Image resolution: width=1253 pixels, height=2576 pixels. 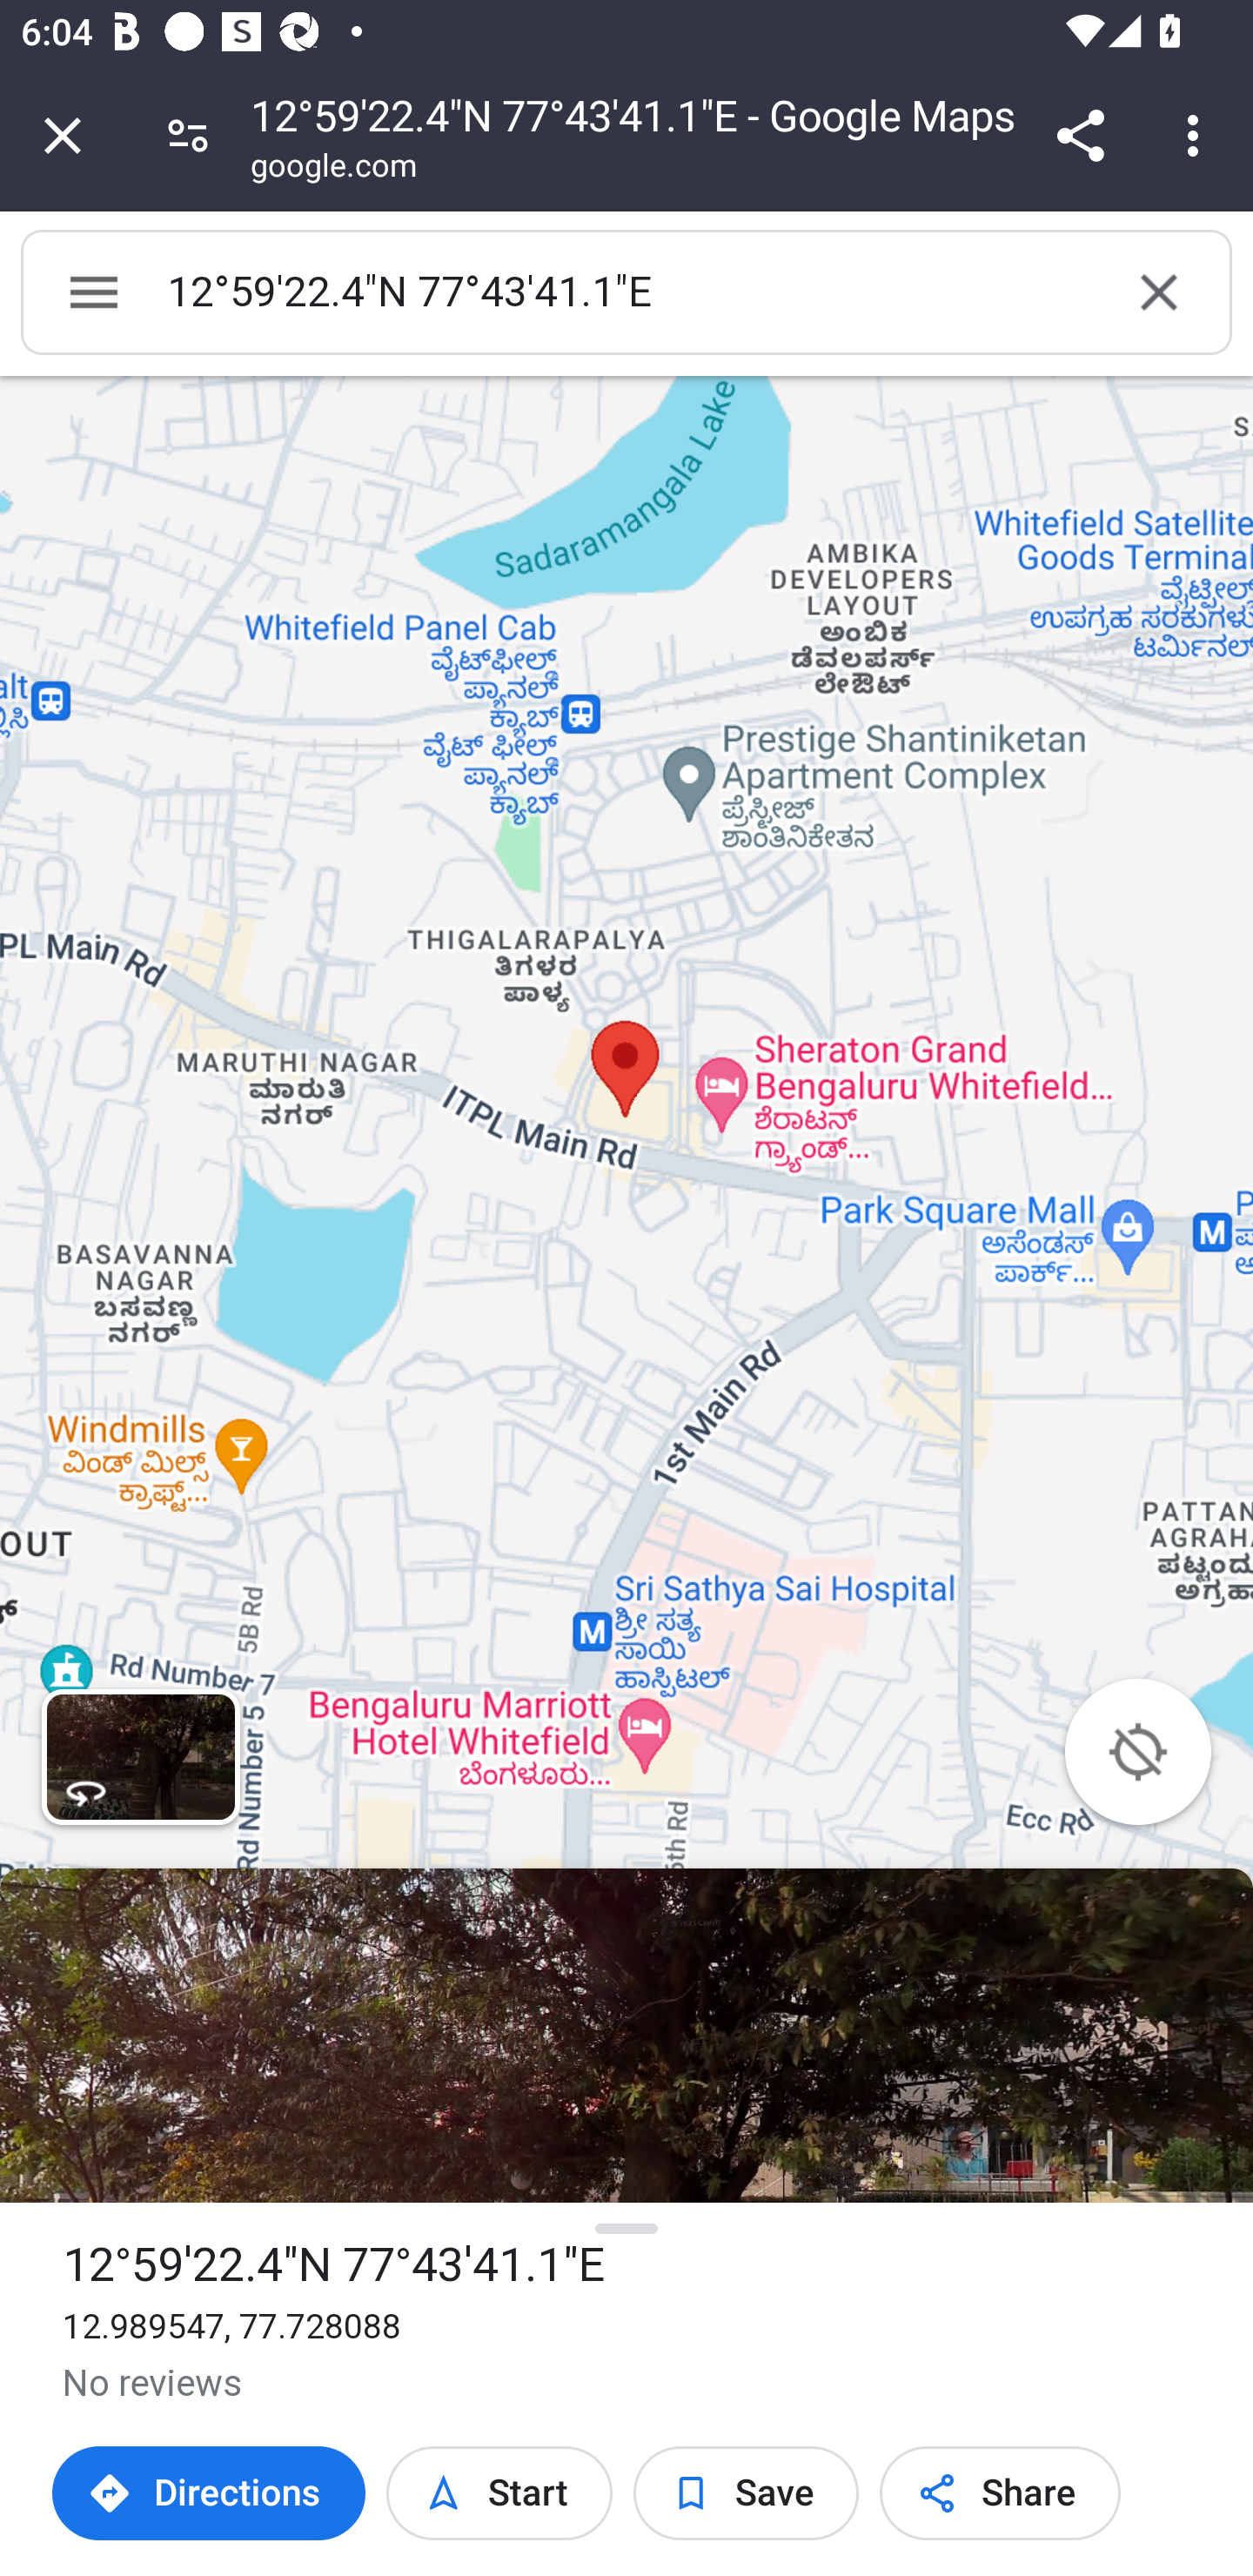 What do you see at coordinates (747, 2493) in the screenshot?
I see `Save 12°59'22.4"N 77°43'41.1"E in your lists` at bounding box center [747, 2493].